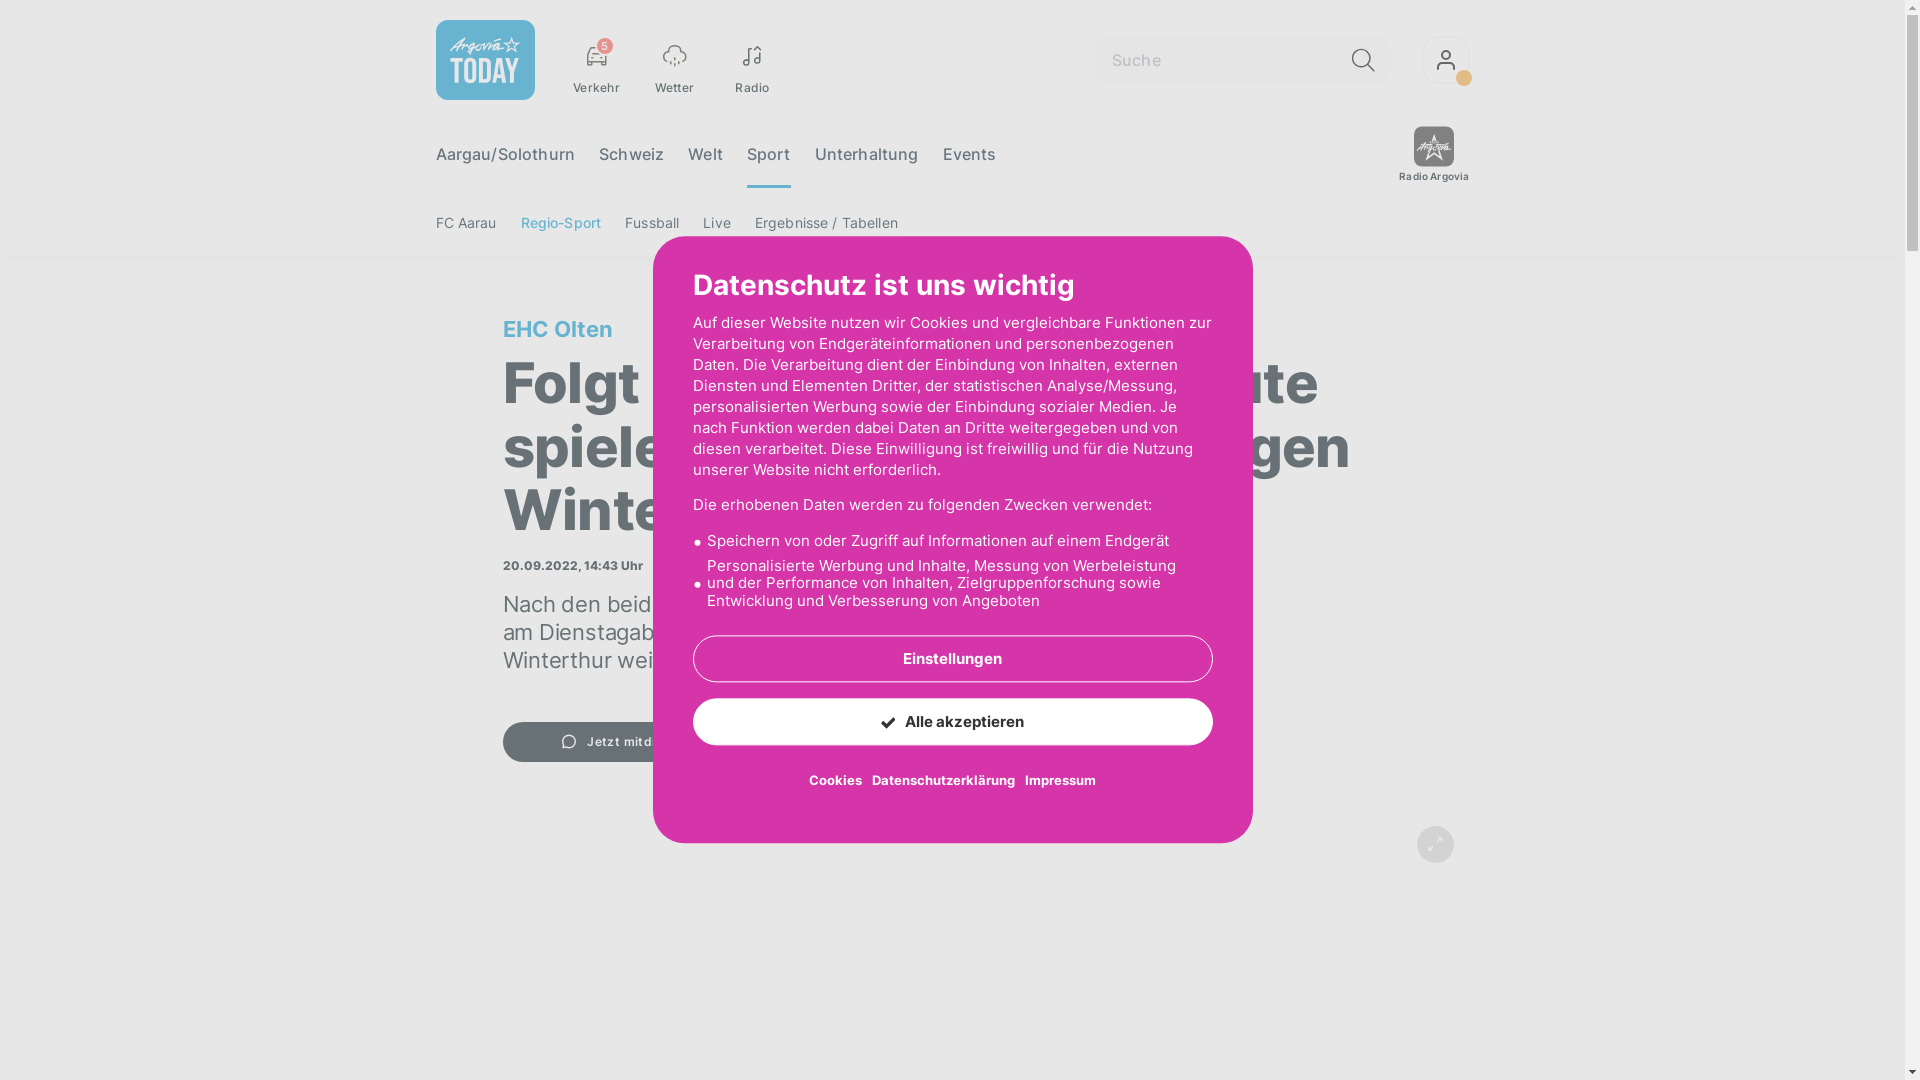 This screenshot has height=1080, width=1920. What do you see at coordinates (826, 222) in the screenshot?
I see `Ergebnisse / Tabellen` at bounding box center [826, 222].